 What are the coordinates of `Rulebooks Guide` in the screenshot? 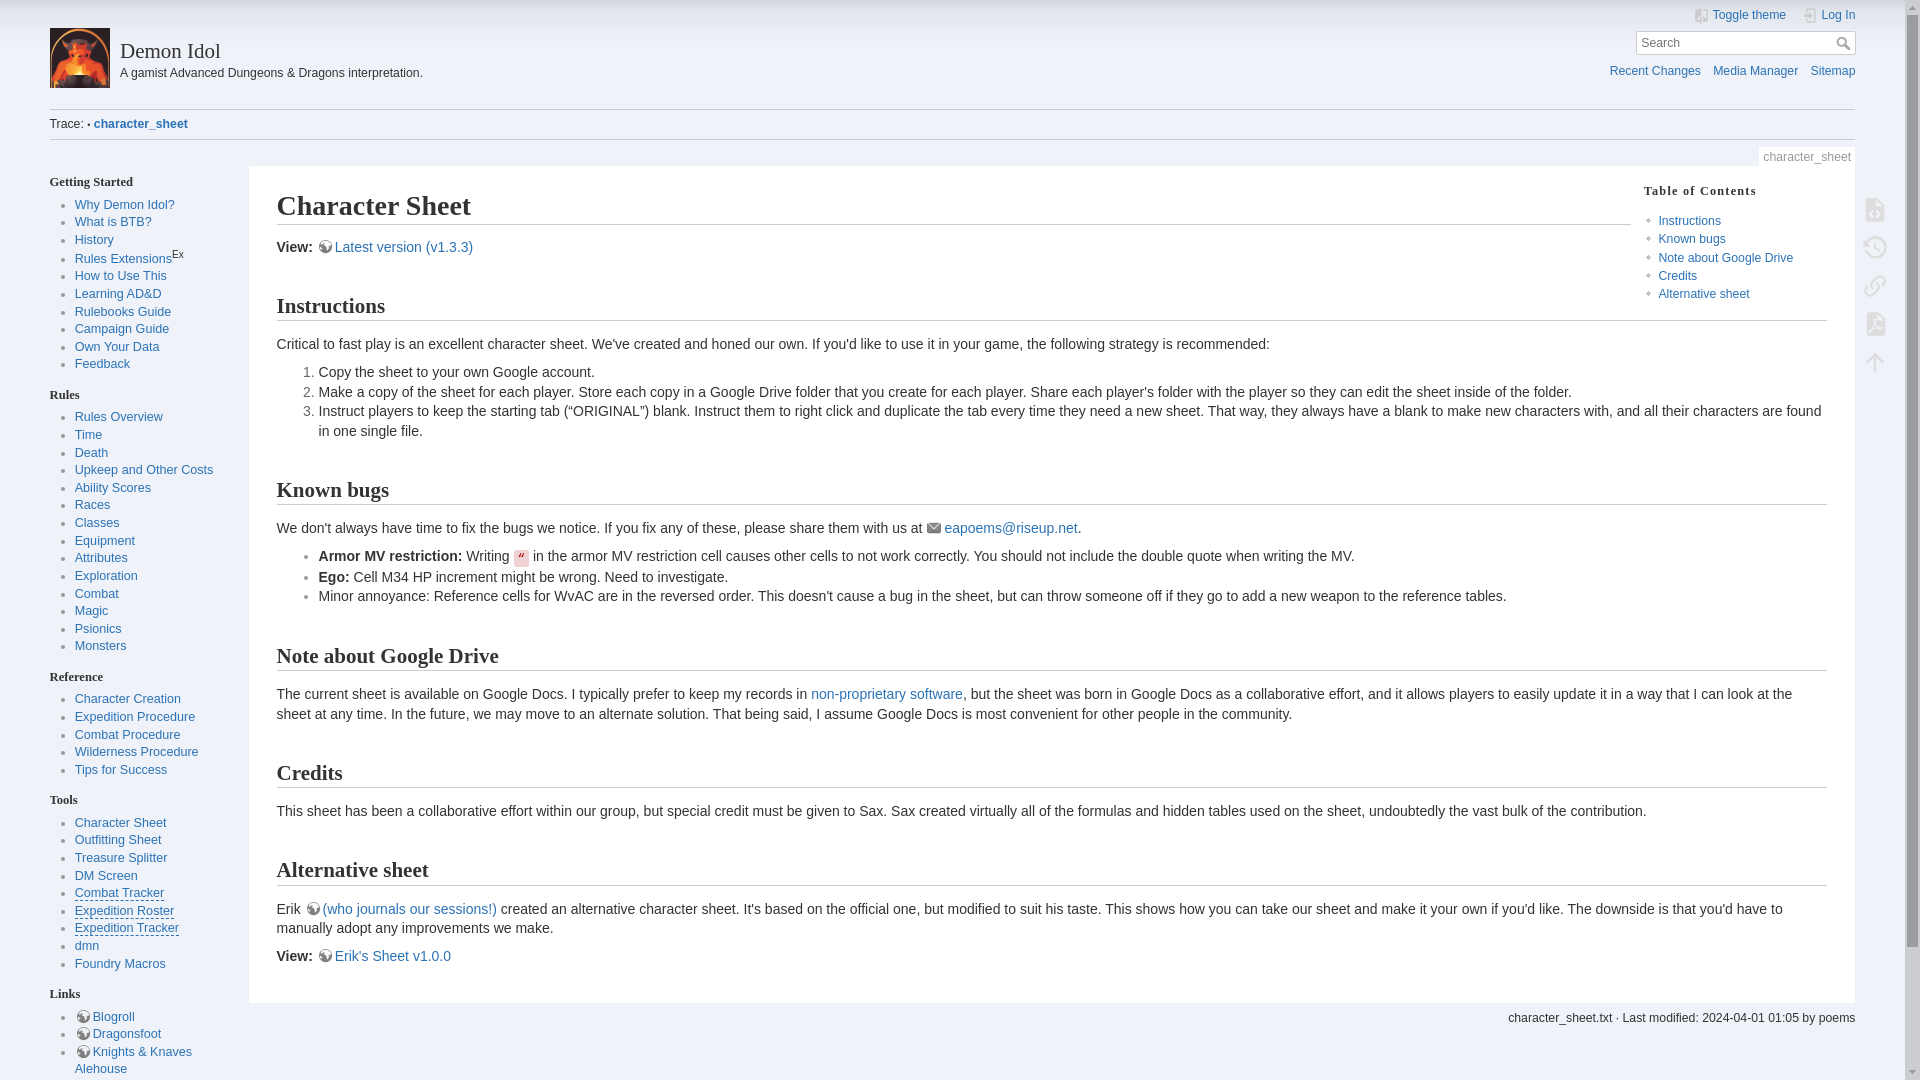 It's located at (123, 311).